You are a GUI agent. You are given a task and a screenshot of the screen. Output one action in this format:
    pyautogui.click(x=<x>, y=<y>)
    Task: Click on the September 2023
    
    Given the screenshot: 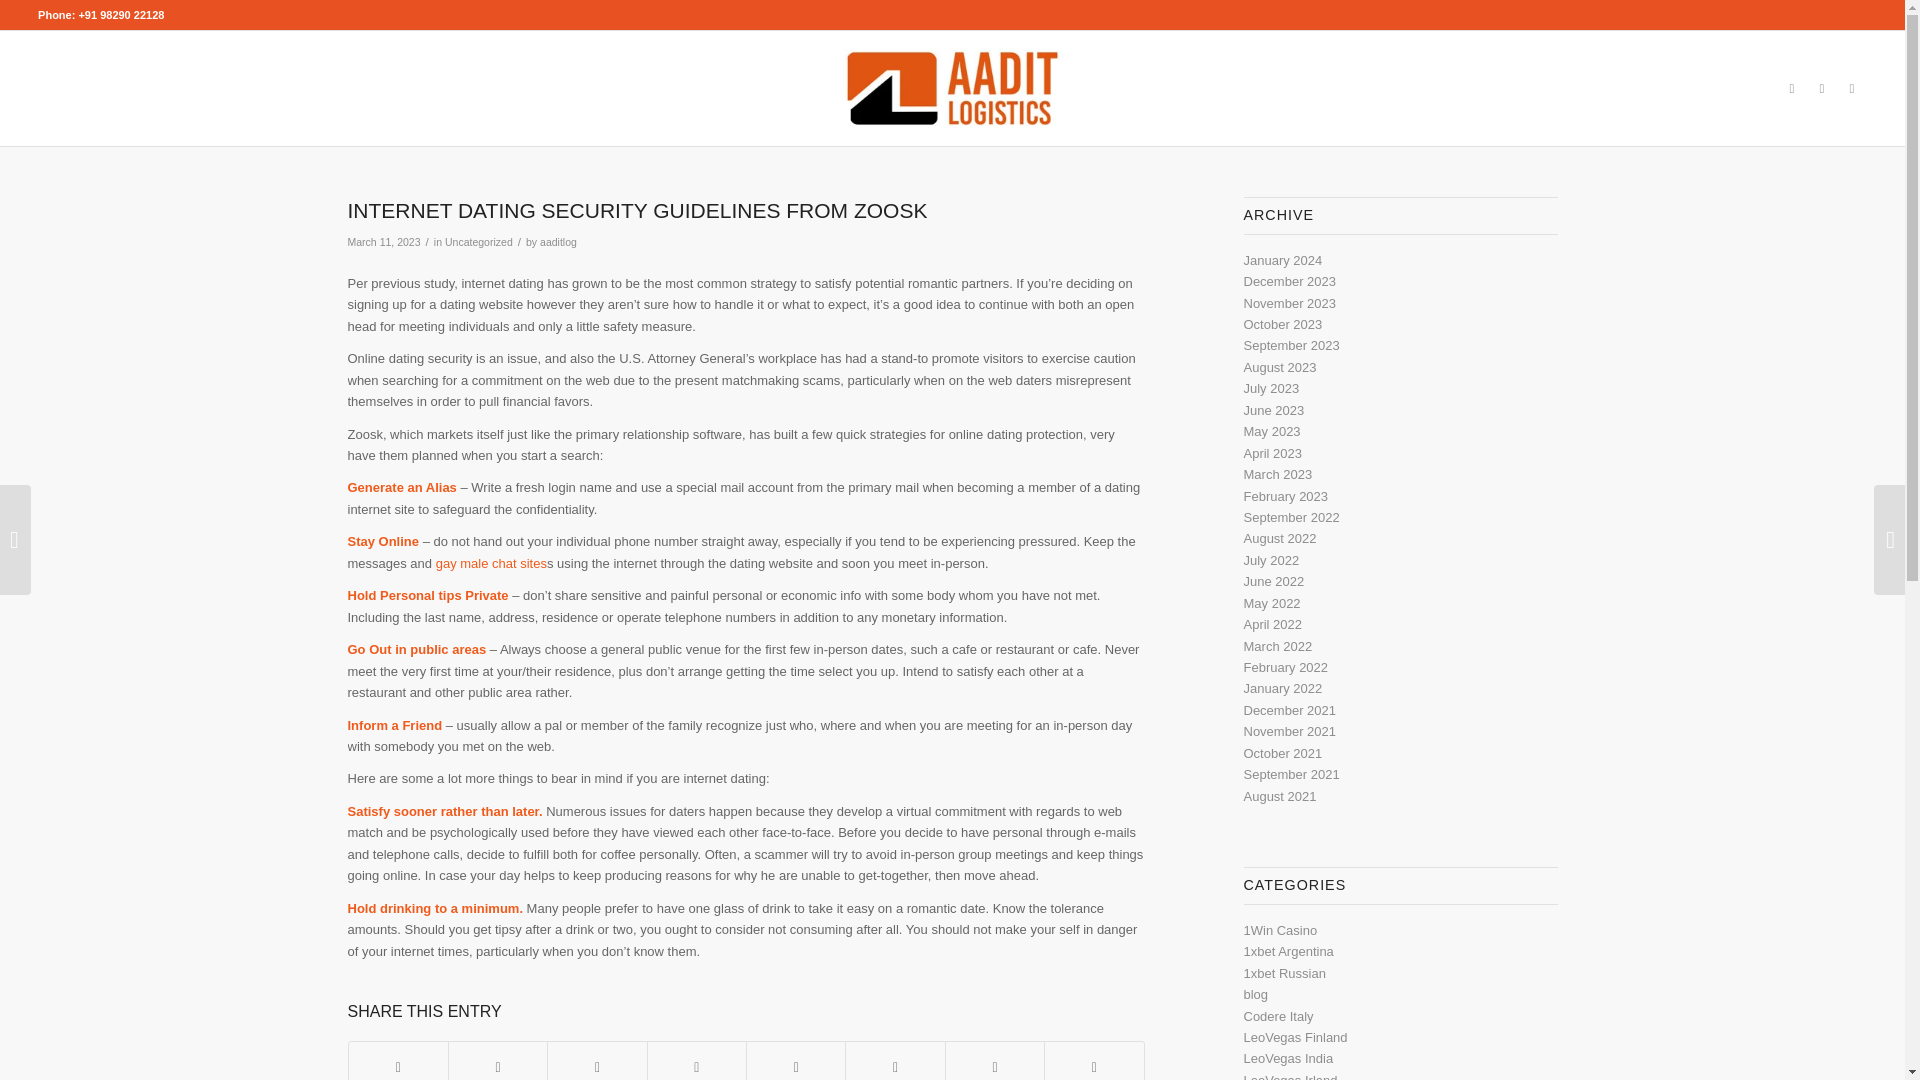 What is the action you would take?
    pyautogui.click(x=1292, y=346)
    